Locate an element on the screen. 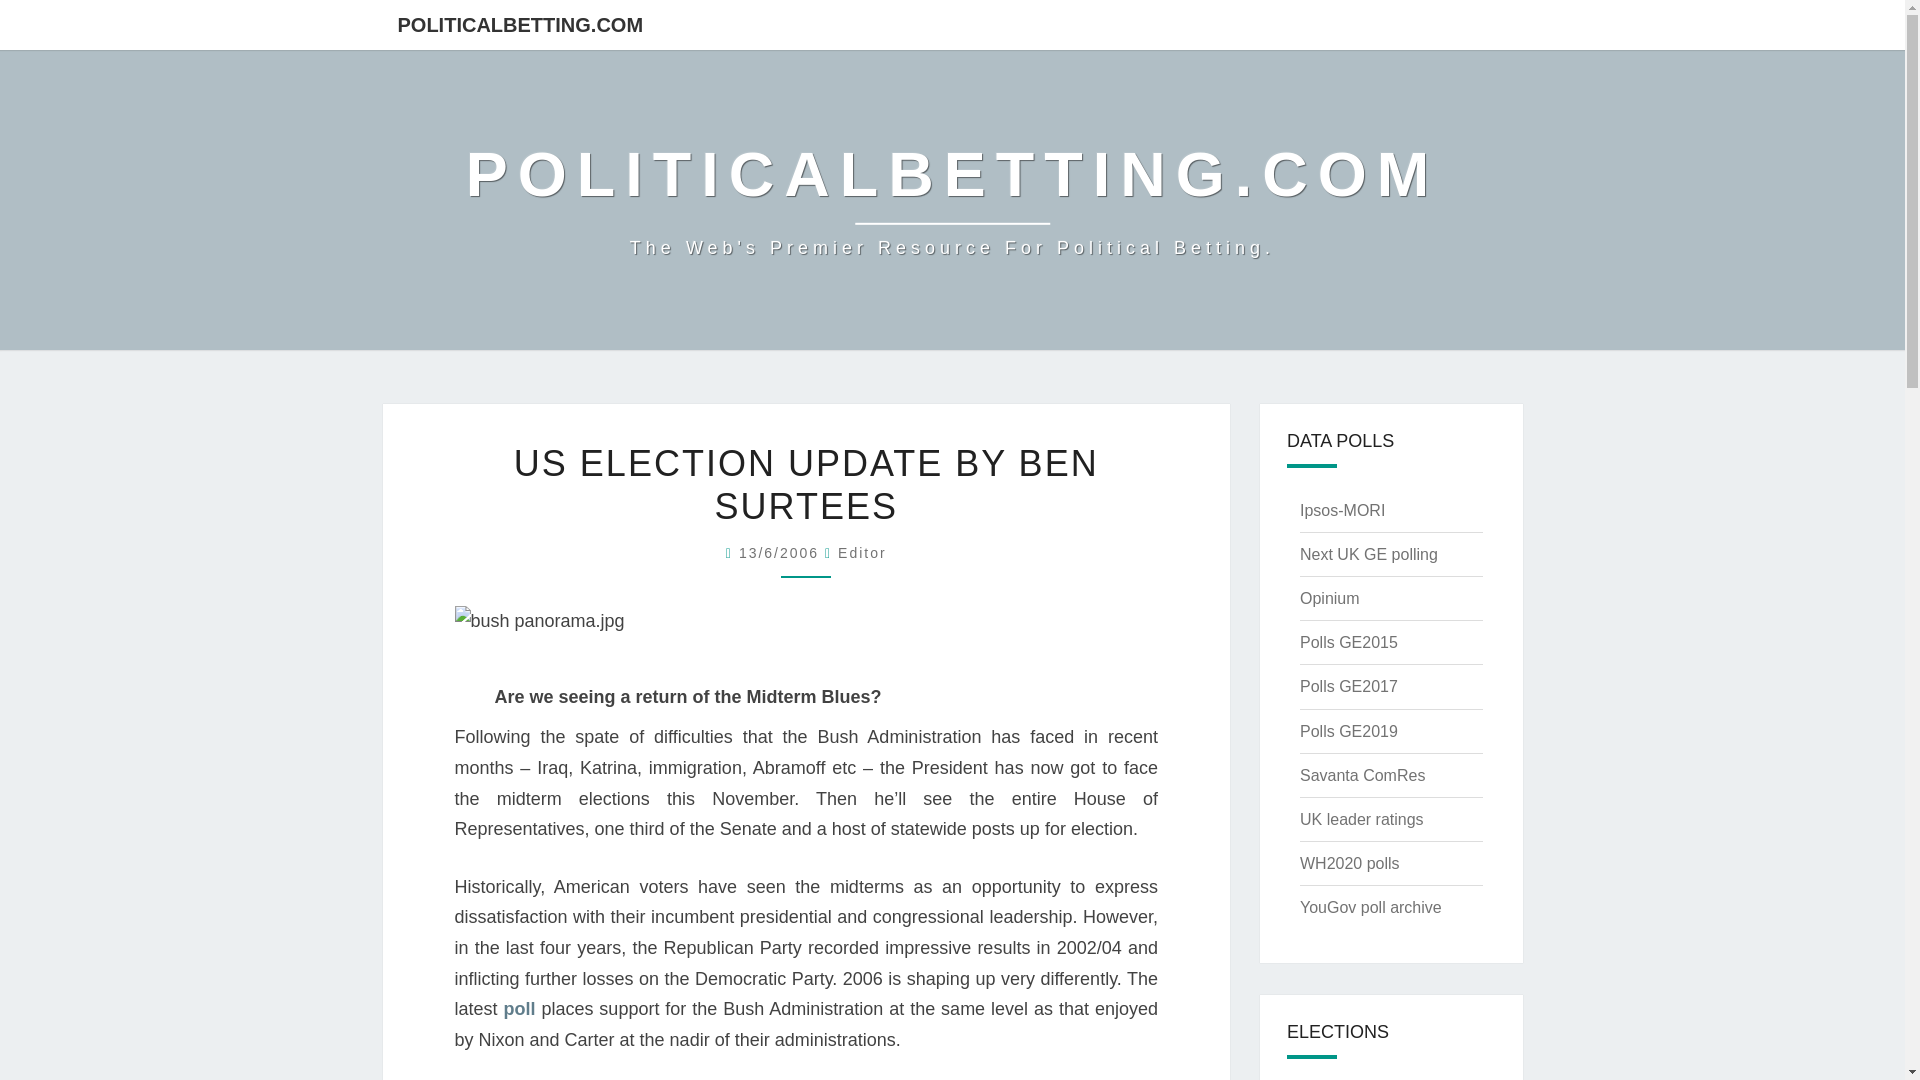  Ipsos-MORI is located at coordinates (1342, 510).